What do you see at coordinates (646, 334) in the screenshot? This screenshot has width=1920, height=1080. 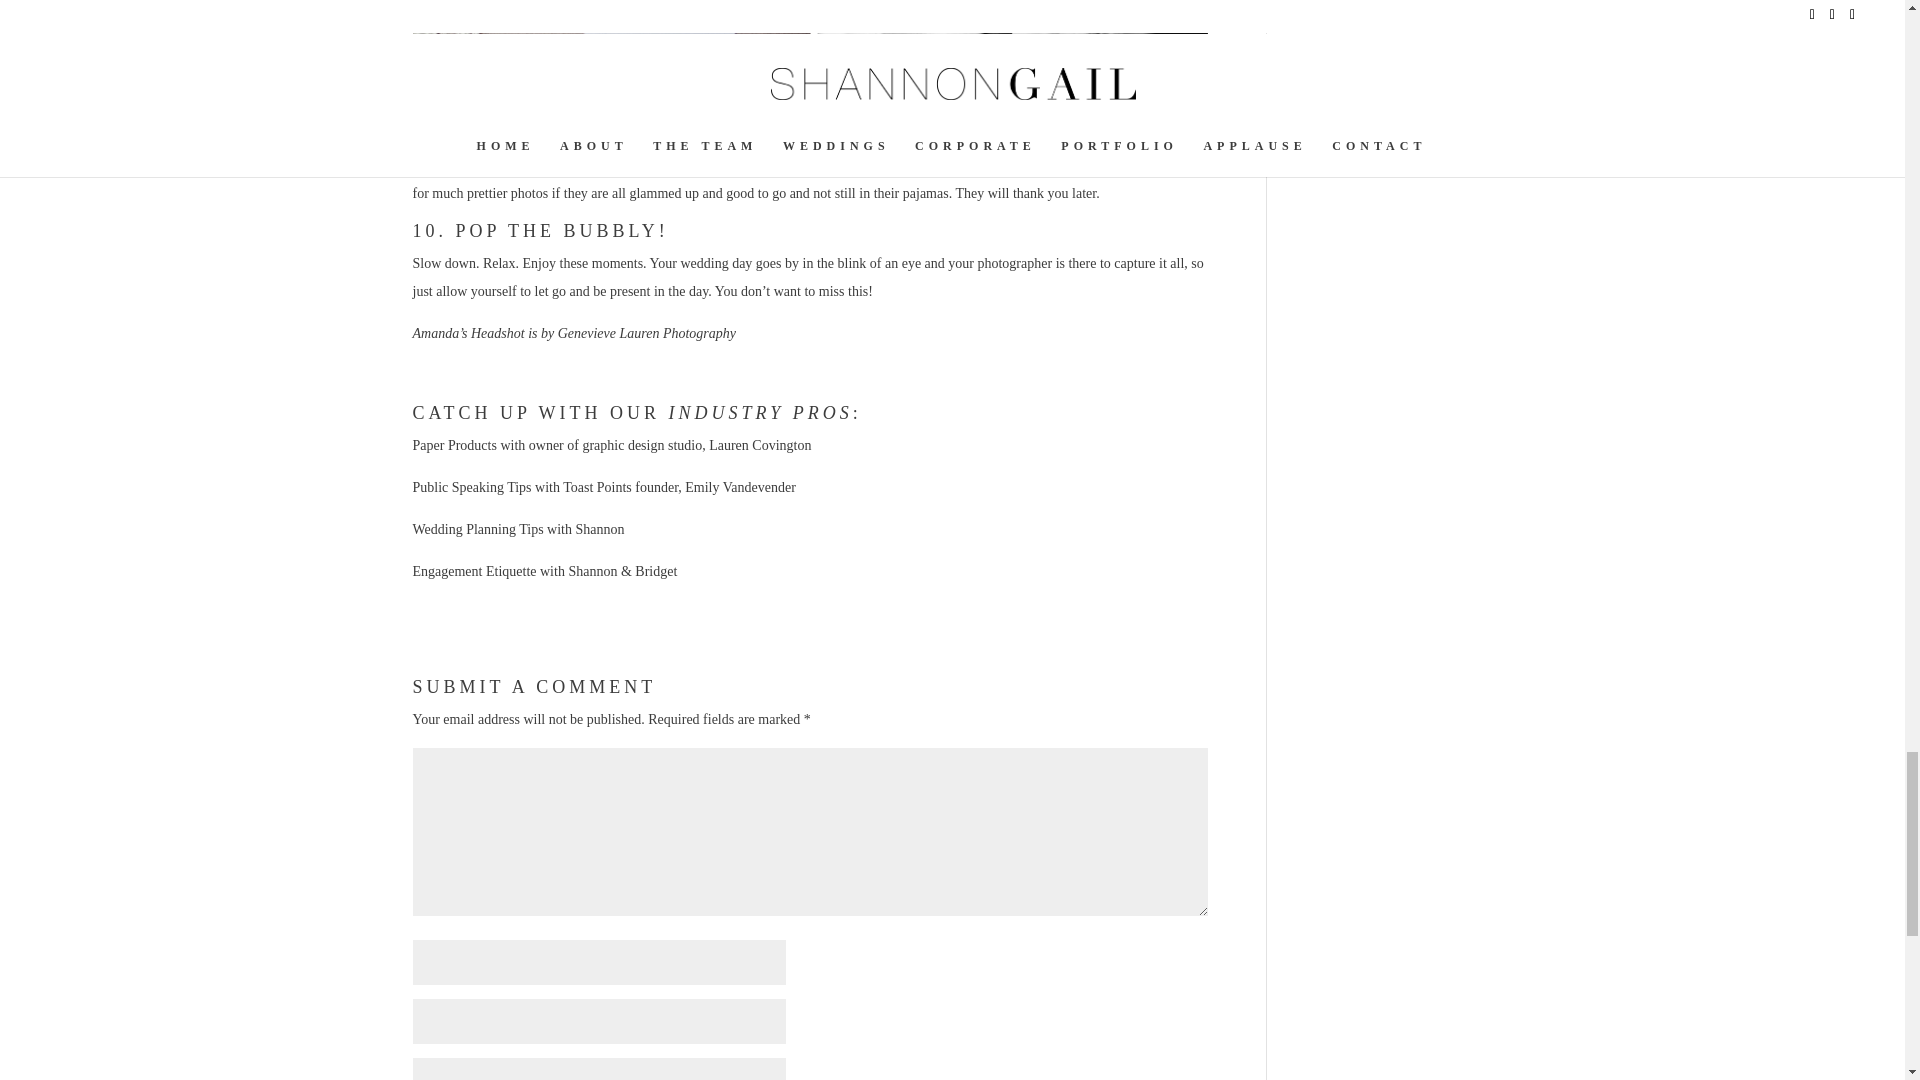 I see `Genevieve Lauren Photography` at bounding box center [646, 334].